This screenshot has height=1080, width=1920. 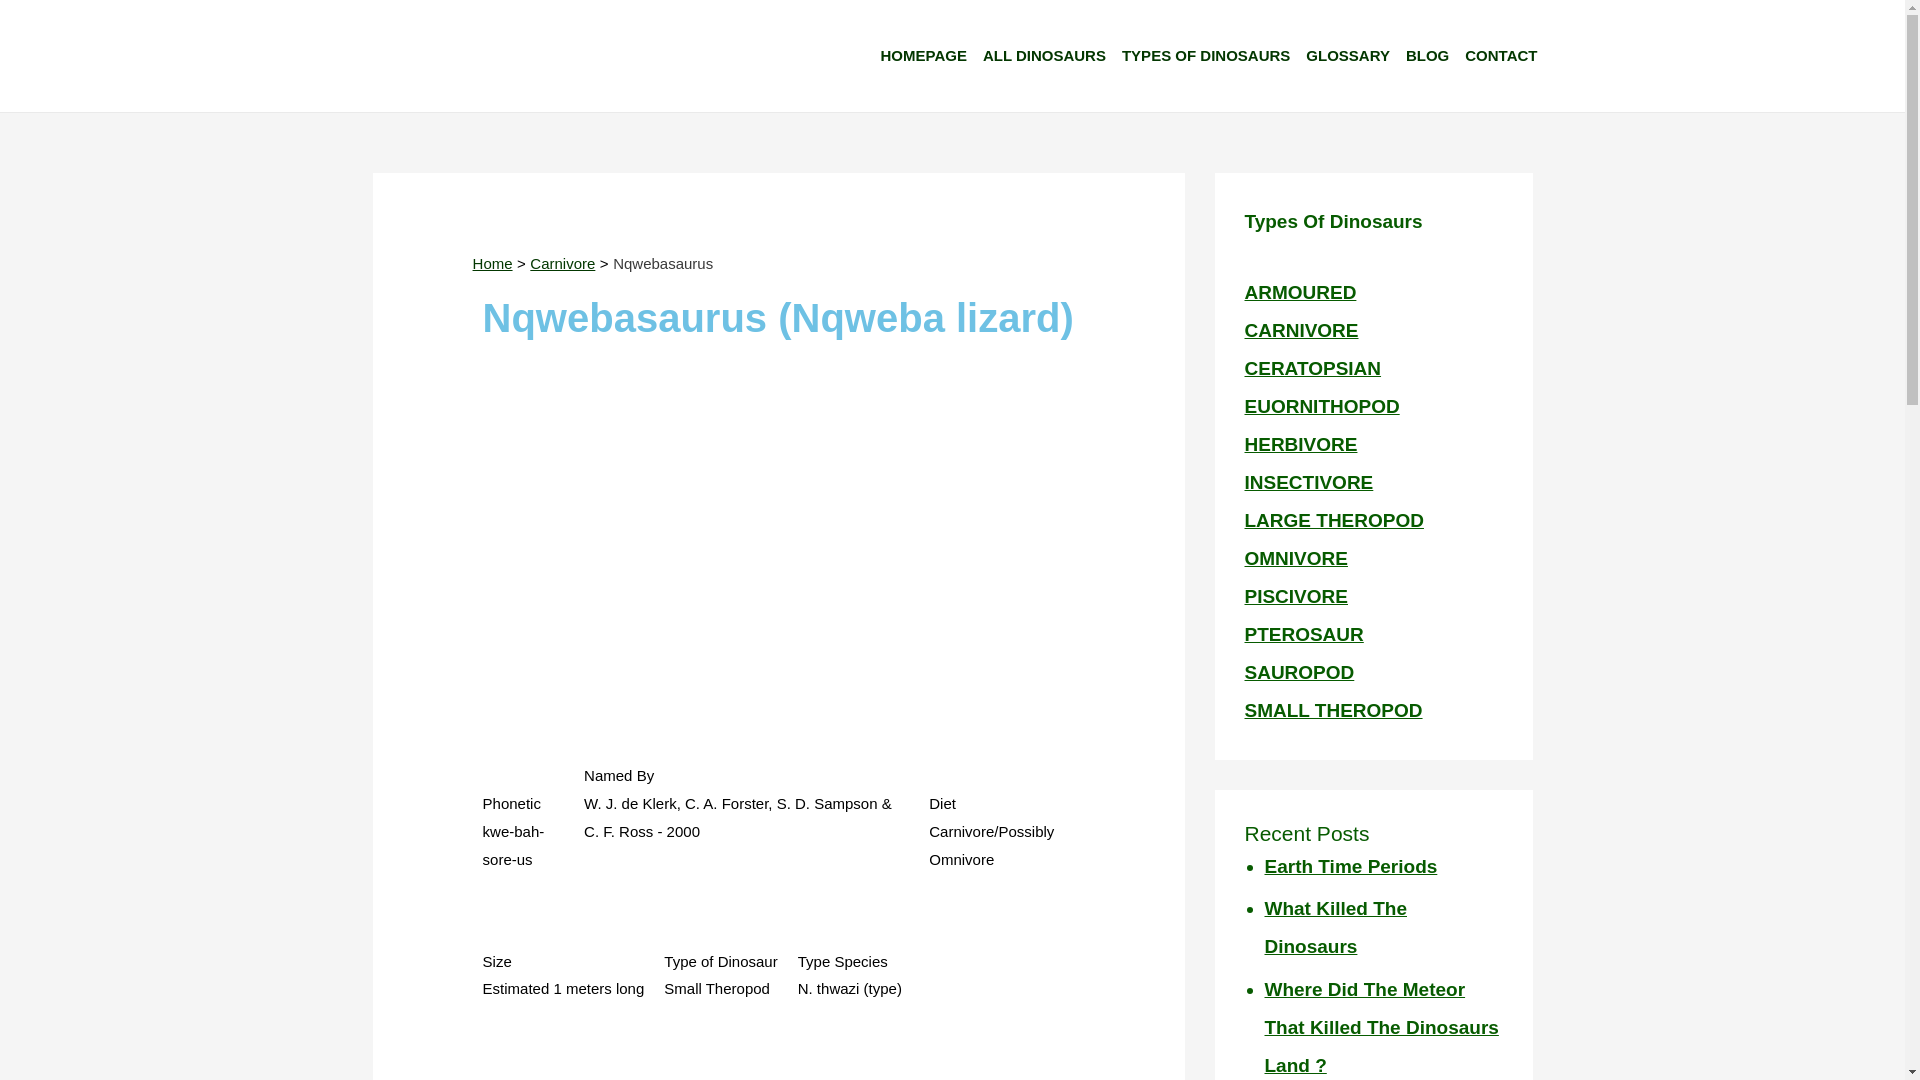 What do you see at coordinates (1355, 55) in the screenshot?
I see `GLOSSARY` at bounding box center [1355, 55].